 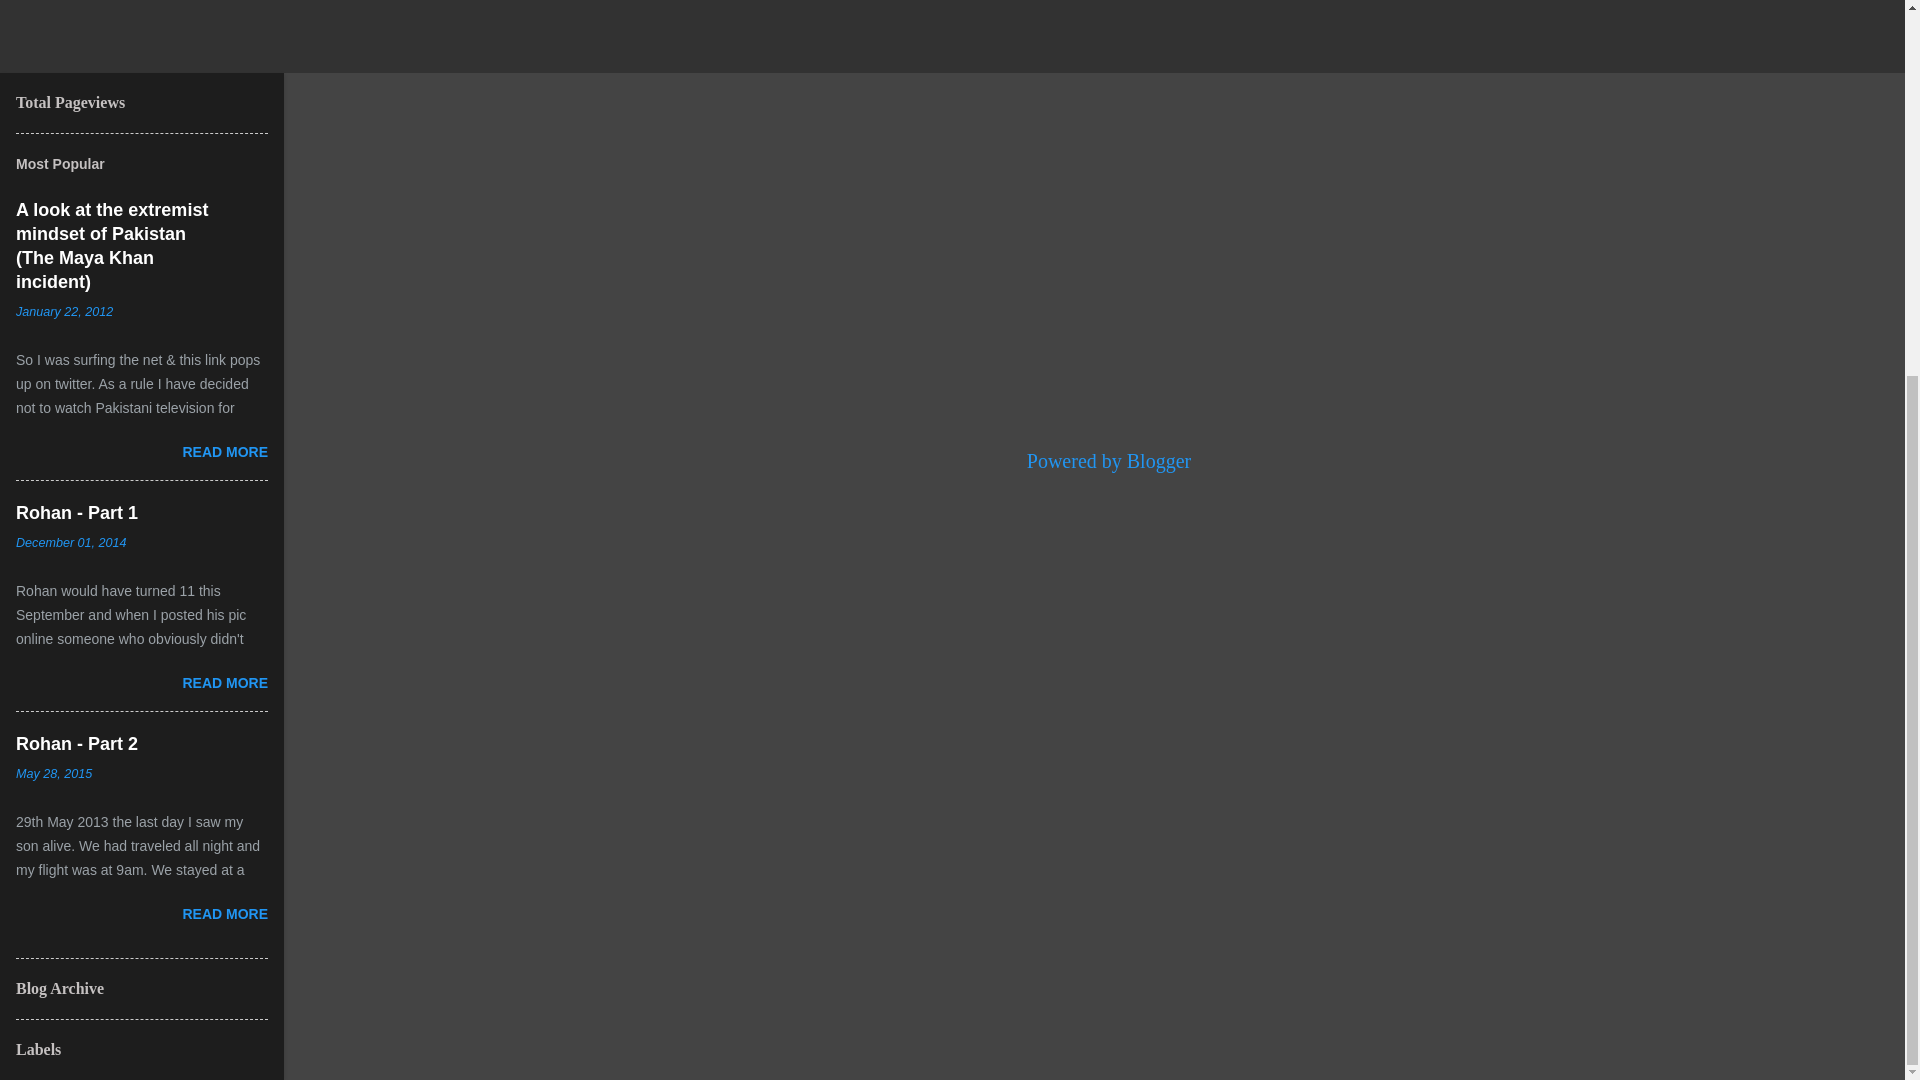 I want to click on Rohan - Part 1, so click(x=76, y=512).